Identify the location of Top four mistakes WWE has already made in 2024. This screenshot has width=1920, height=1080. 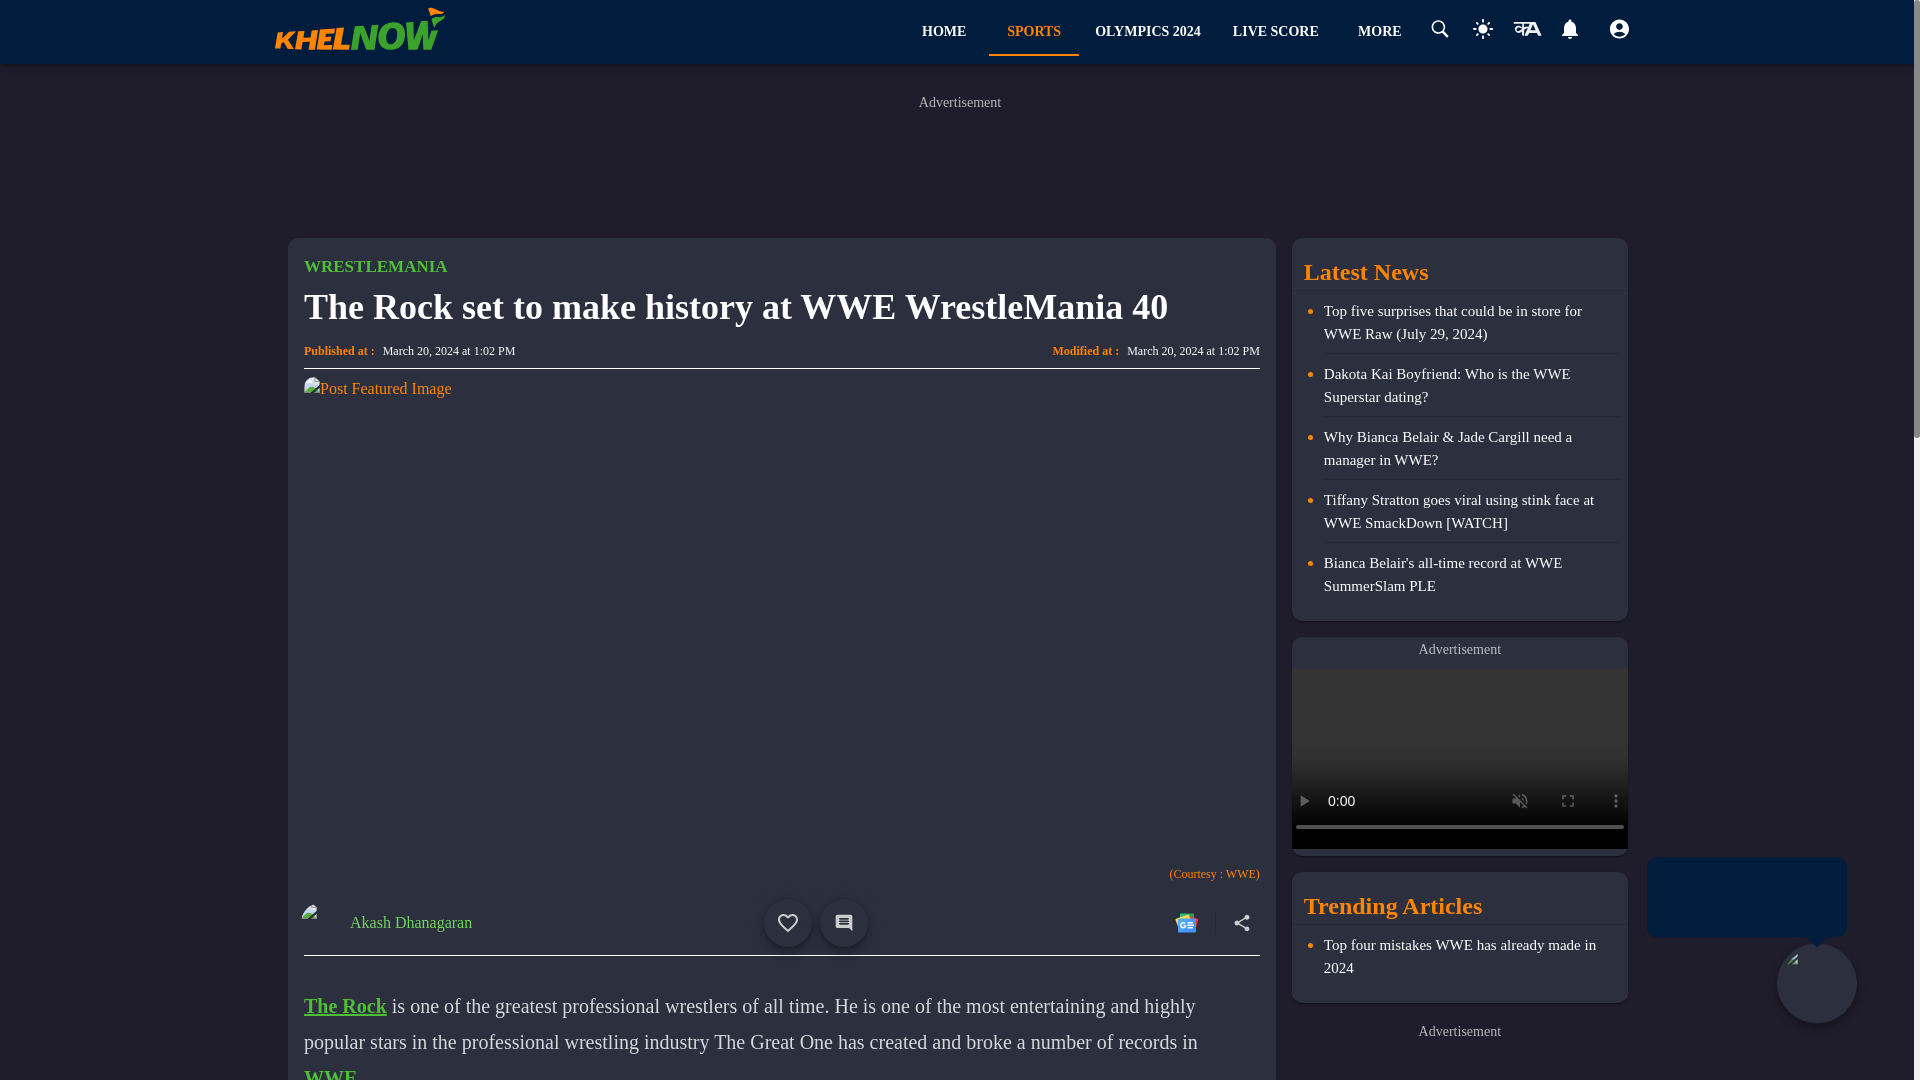
(1472, 956).